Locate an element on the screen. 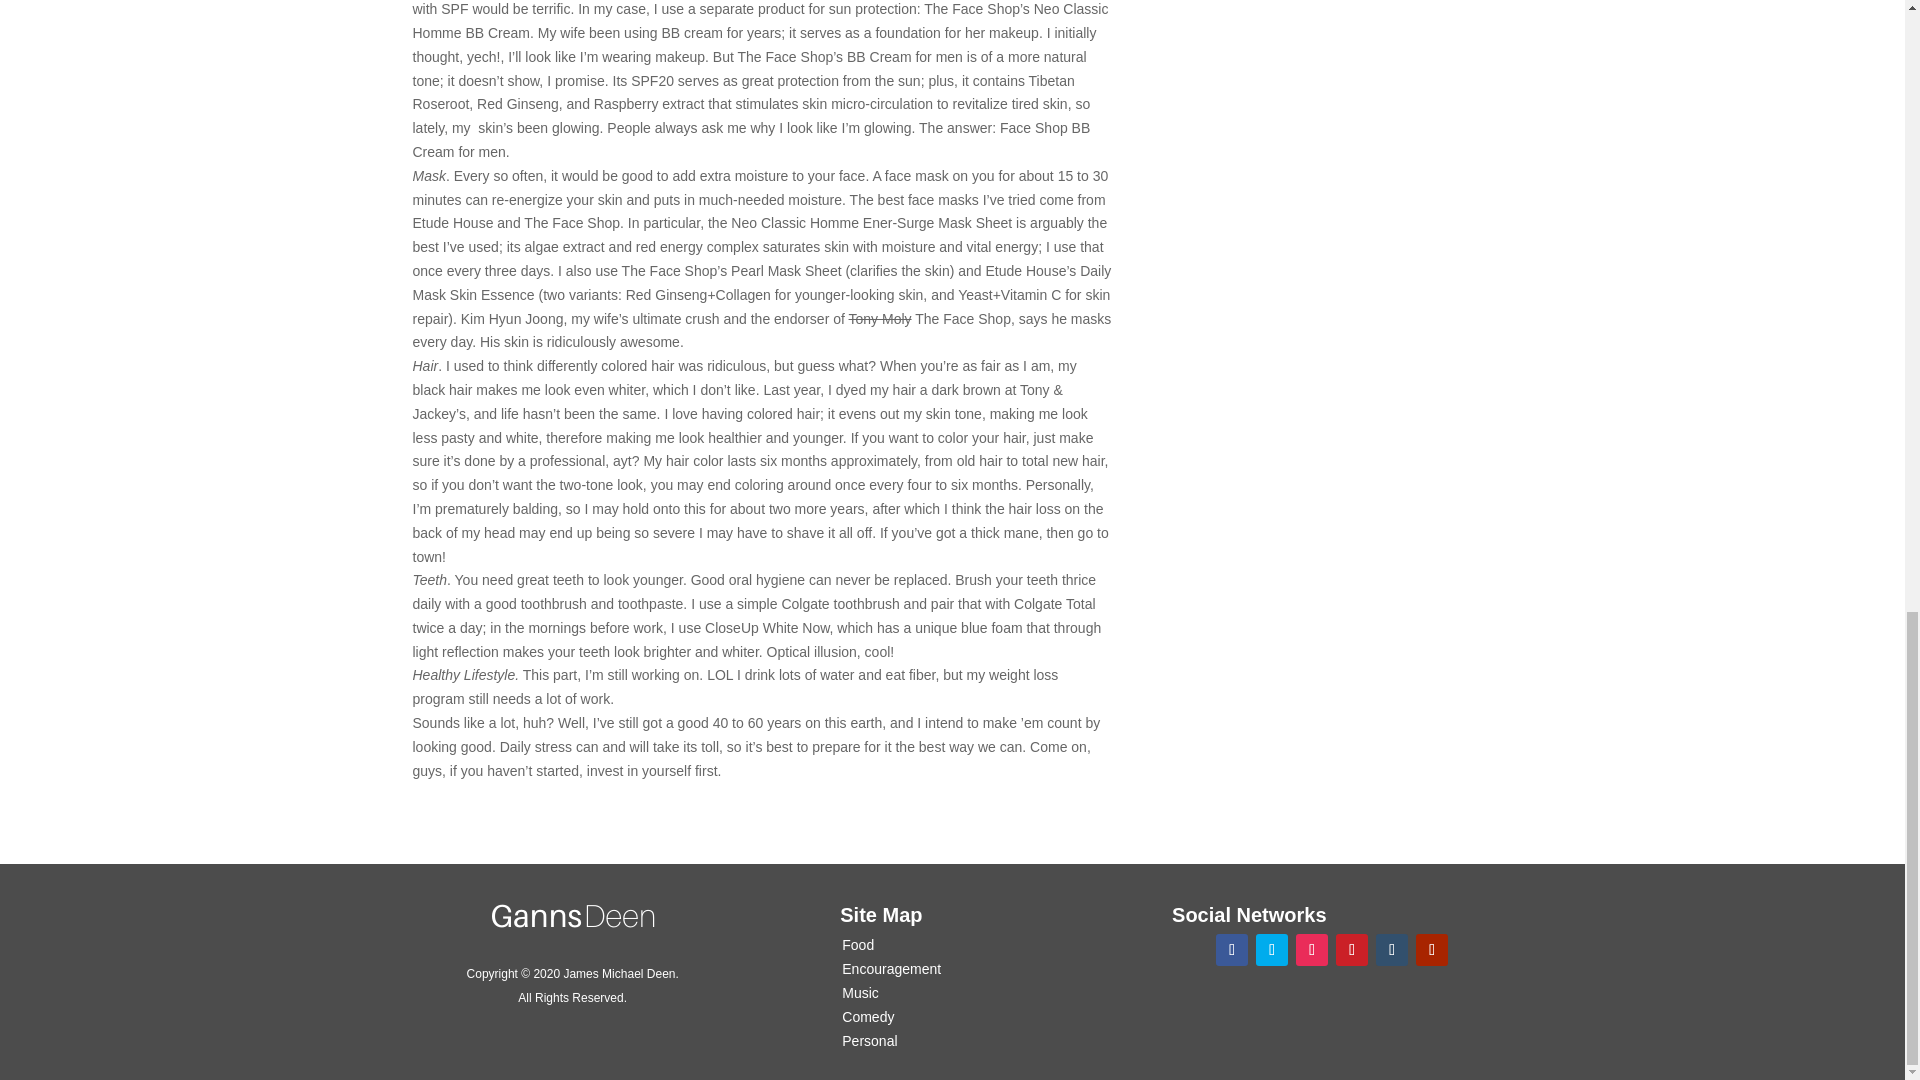 This screenshot has width=1920, height=1080. Follow on tumblr is located at coordinates (1392, 950).